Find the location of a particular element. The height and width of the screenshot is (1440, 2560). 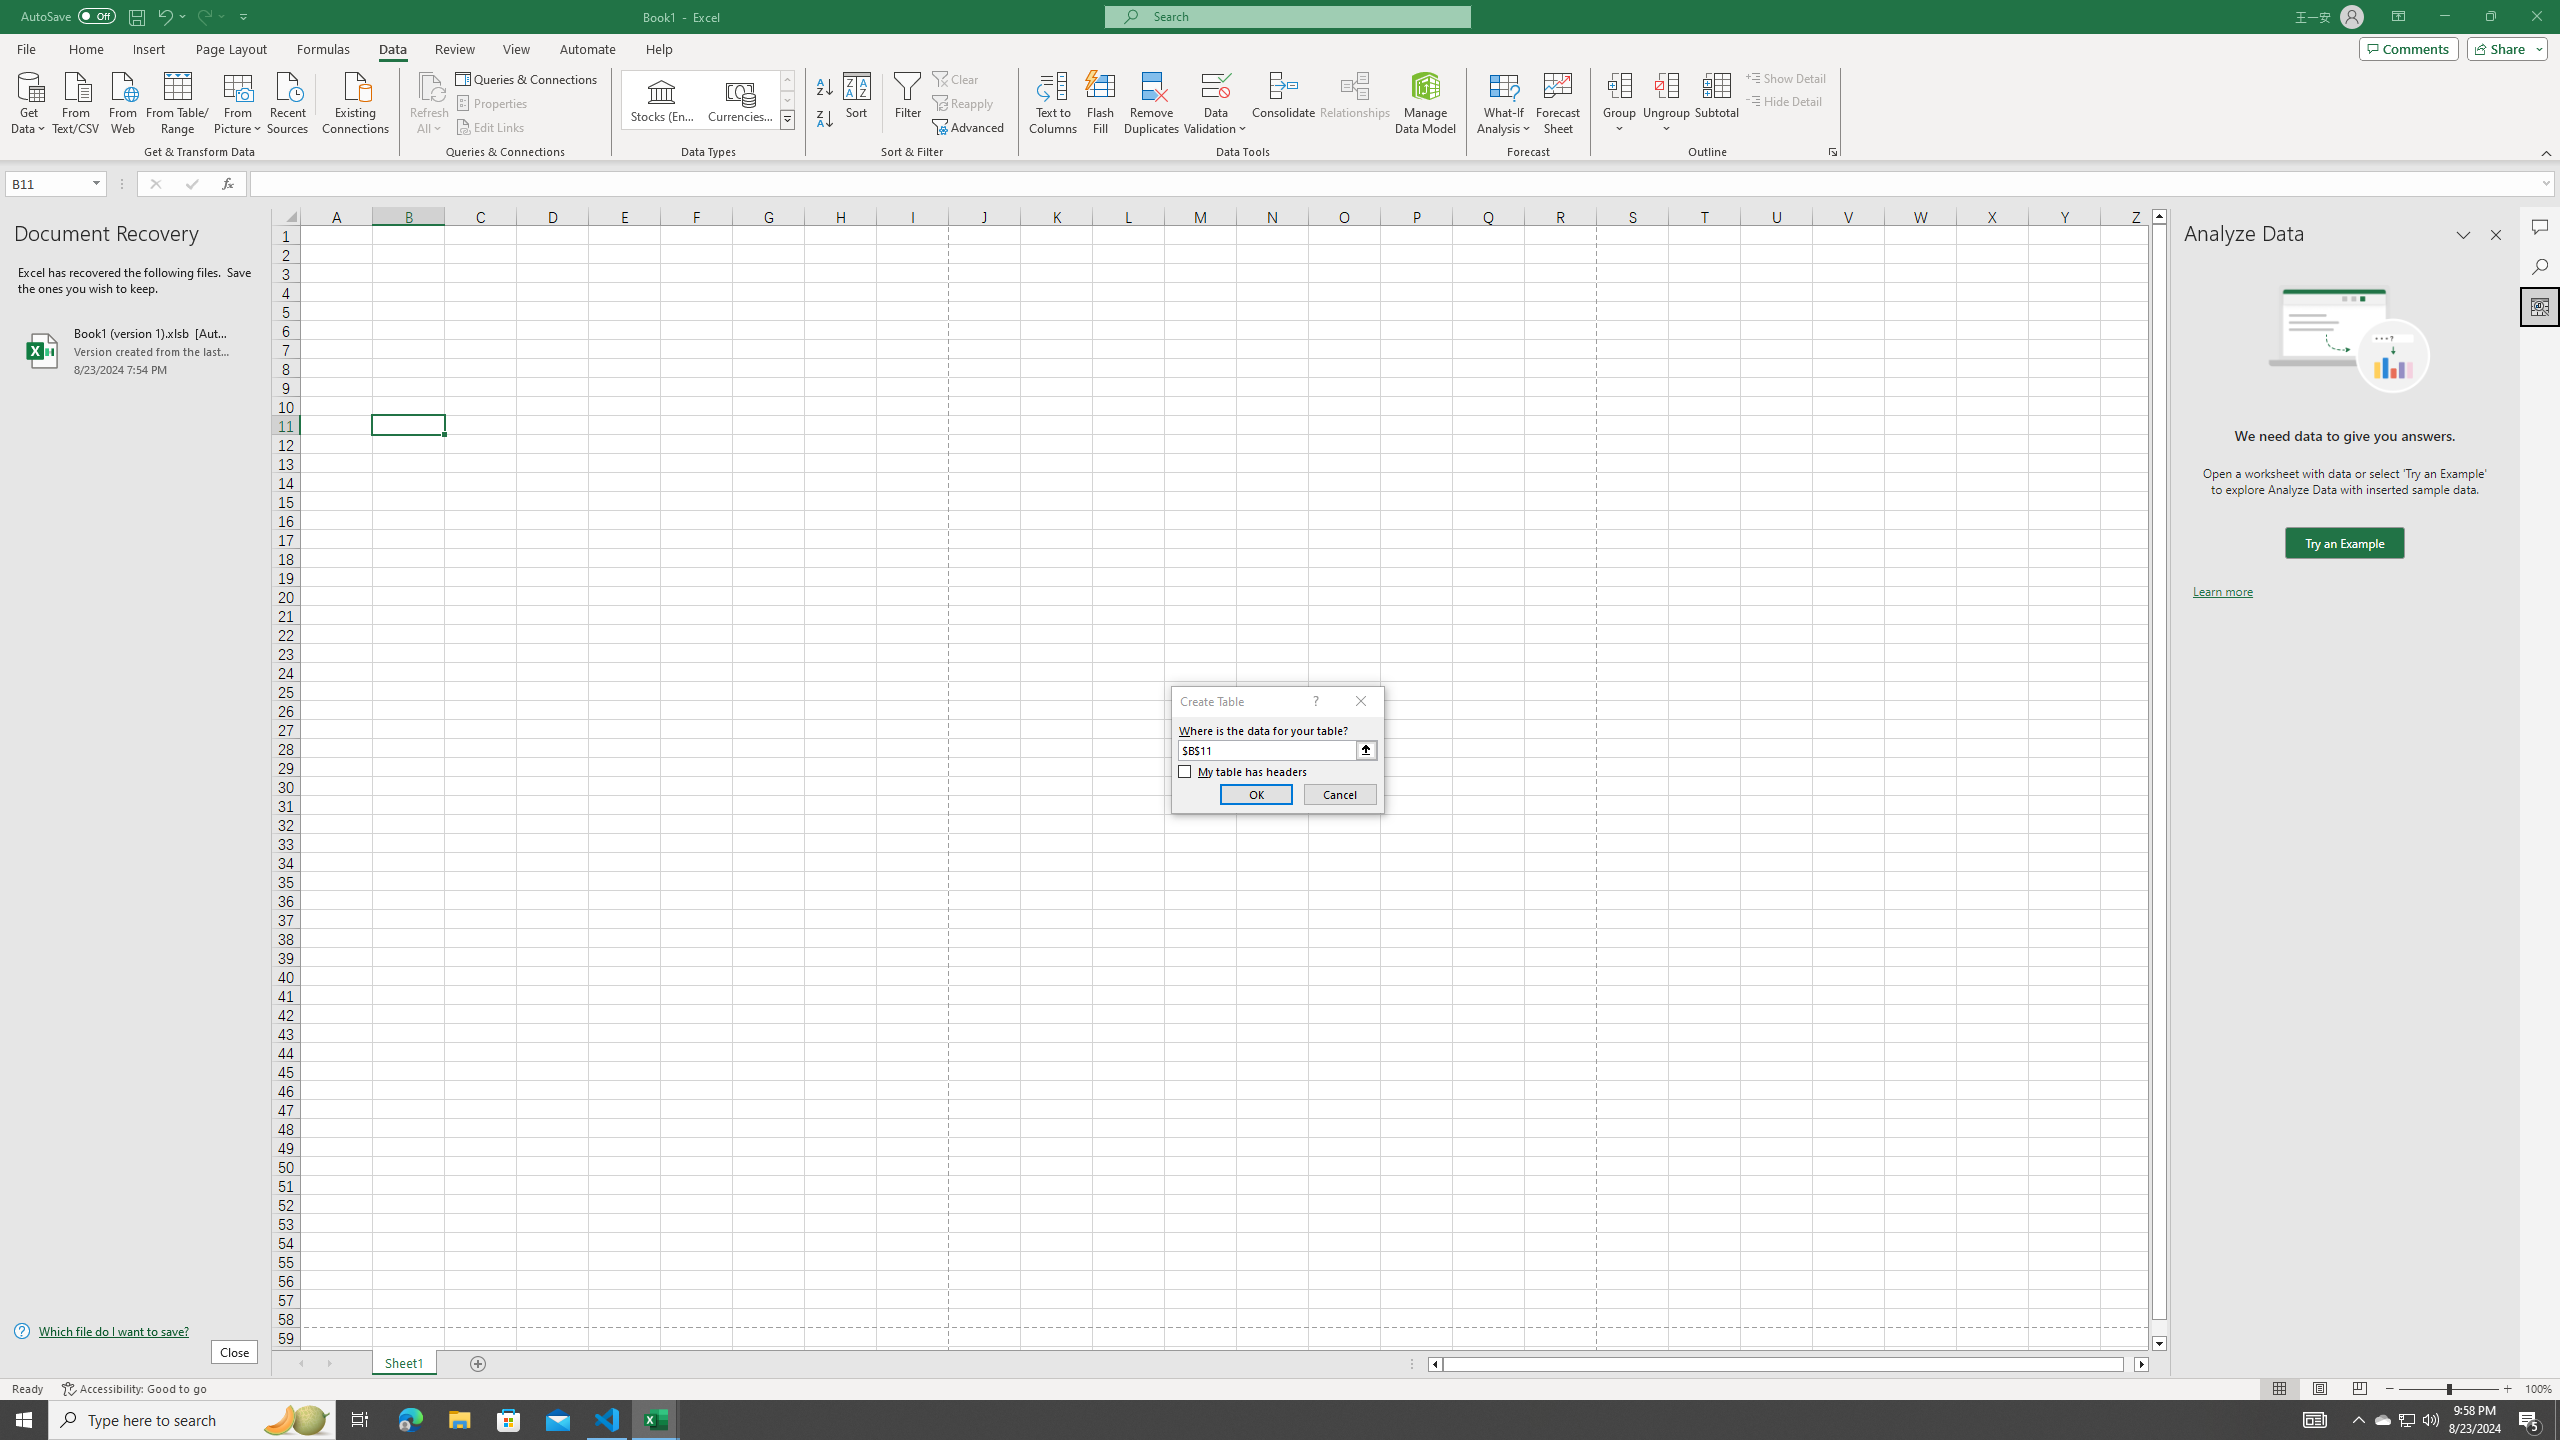

Hide Detail is located at coordinates (1784, 100).